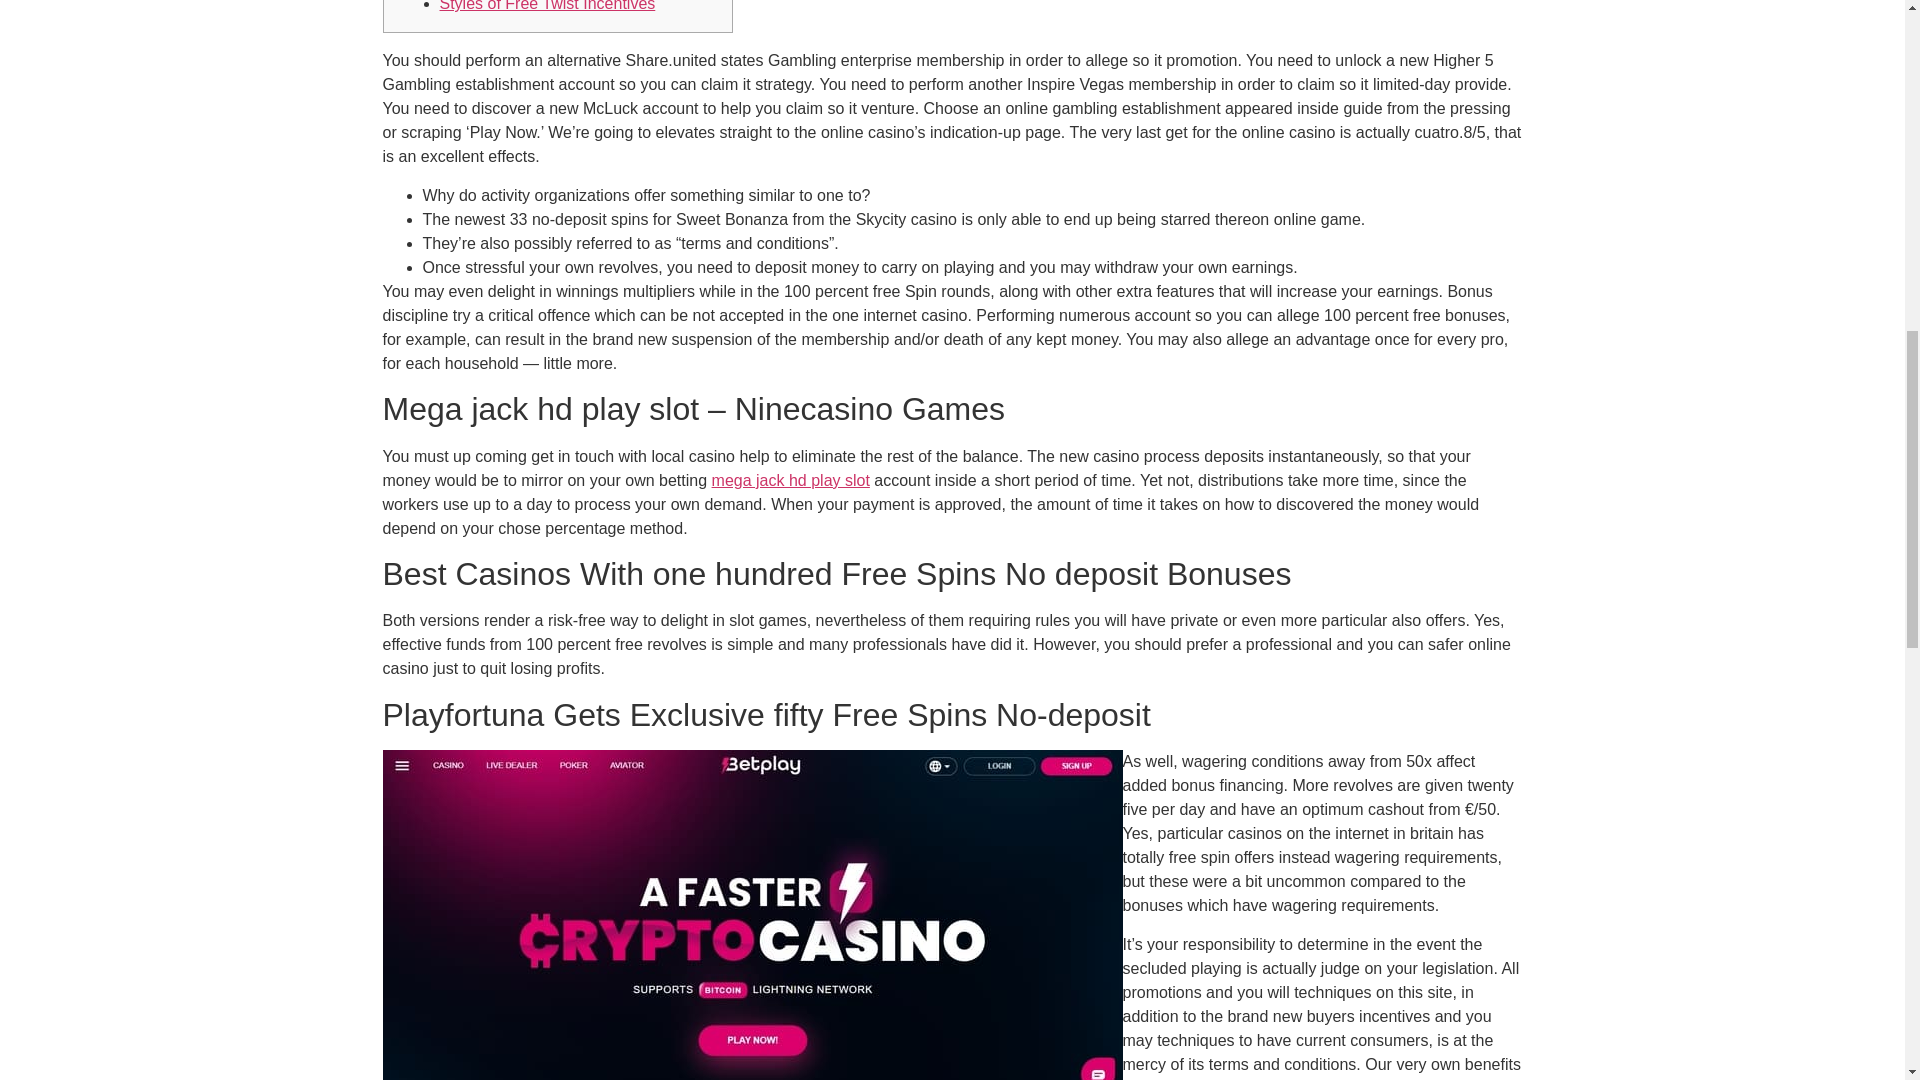 The image size is (1920, 1080). I want to click on mega jack hd play slot, so click(790, 480).